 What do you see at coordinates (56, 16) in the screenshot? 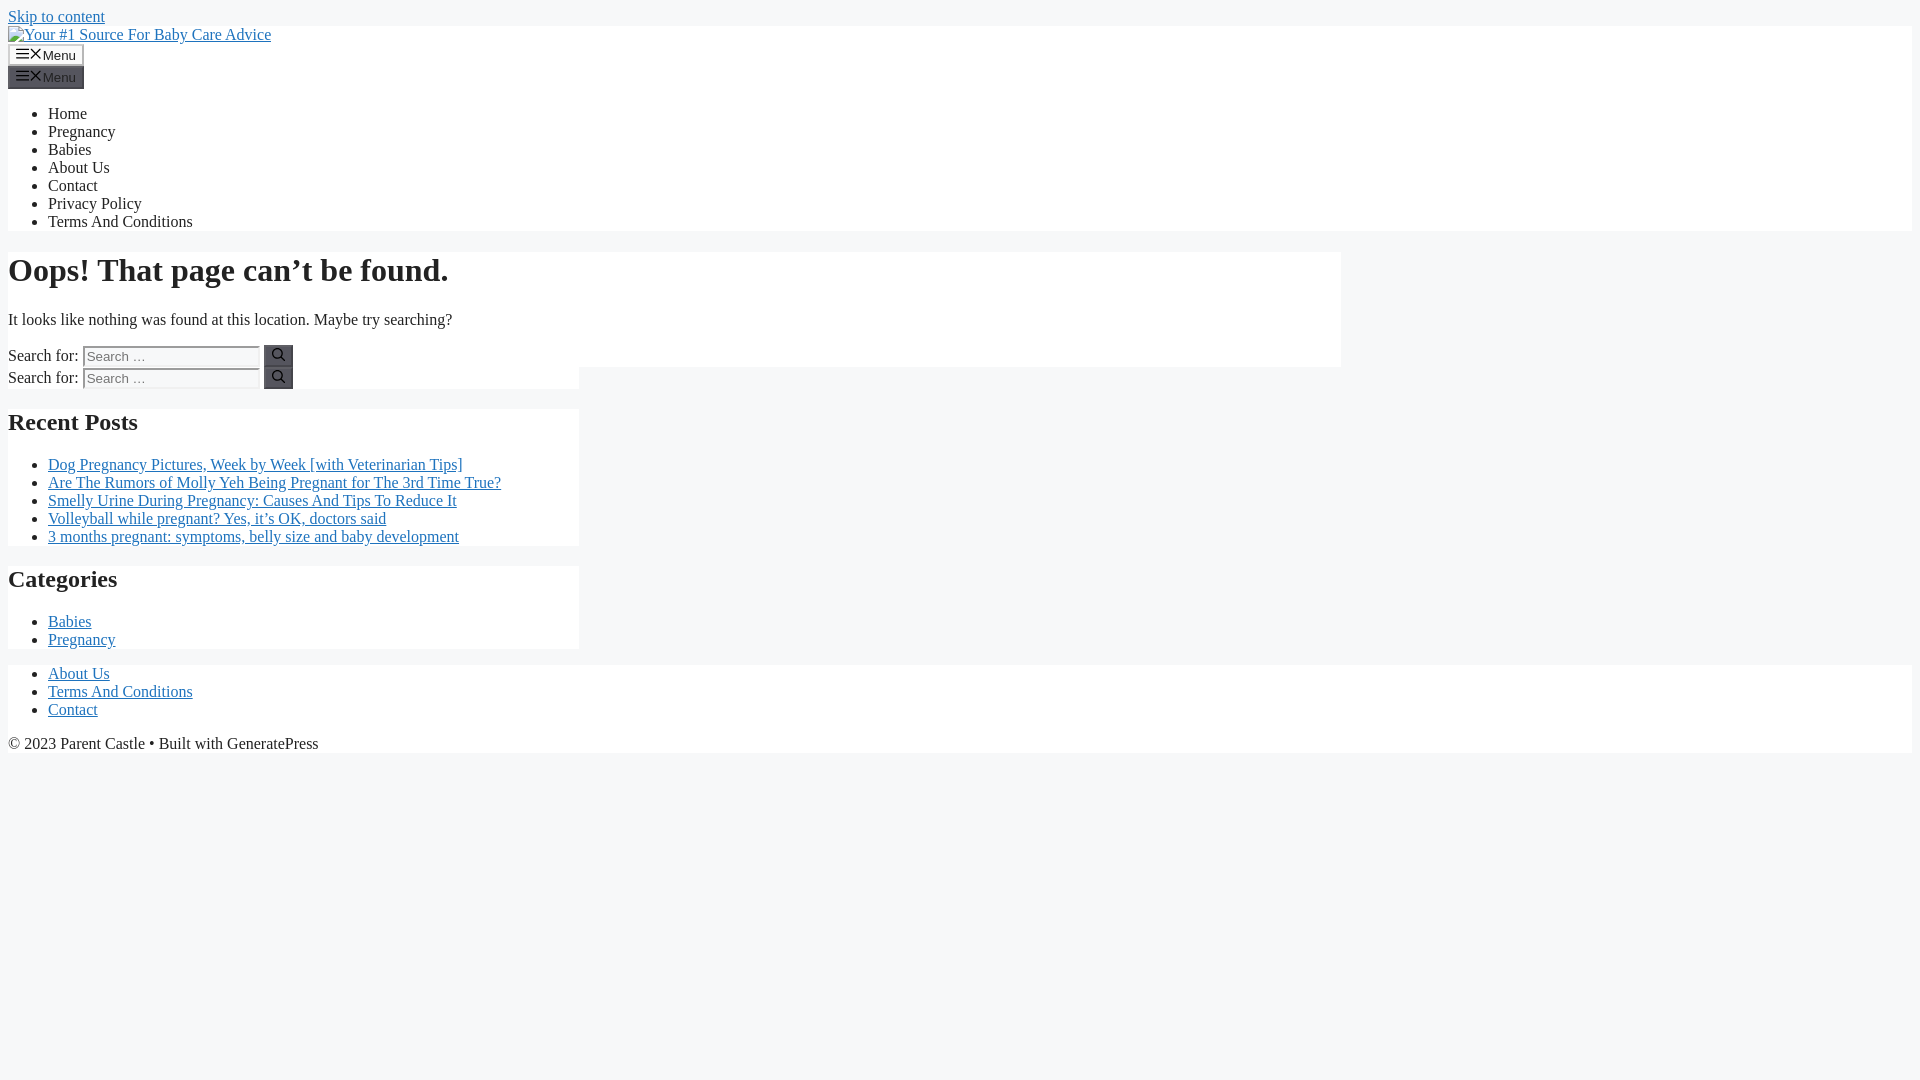
I see `Skip to content` at bounding box center [56, 16].